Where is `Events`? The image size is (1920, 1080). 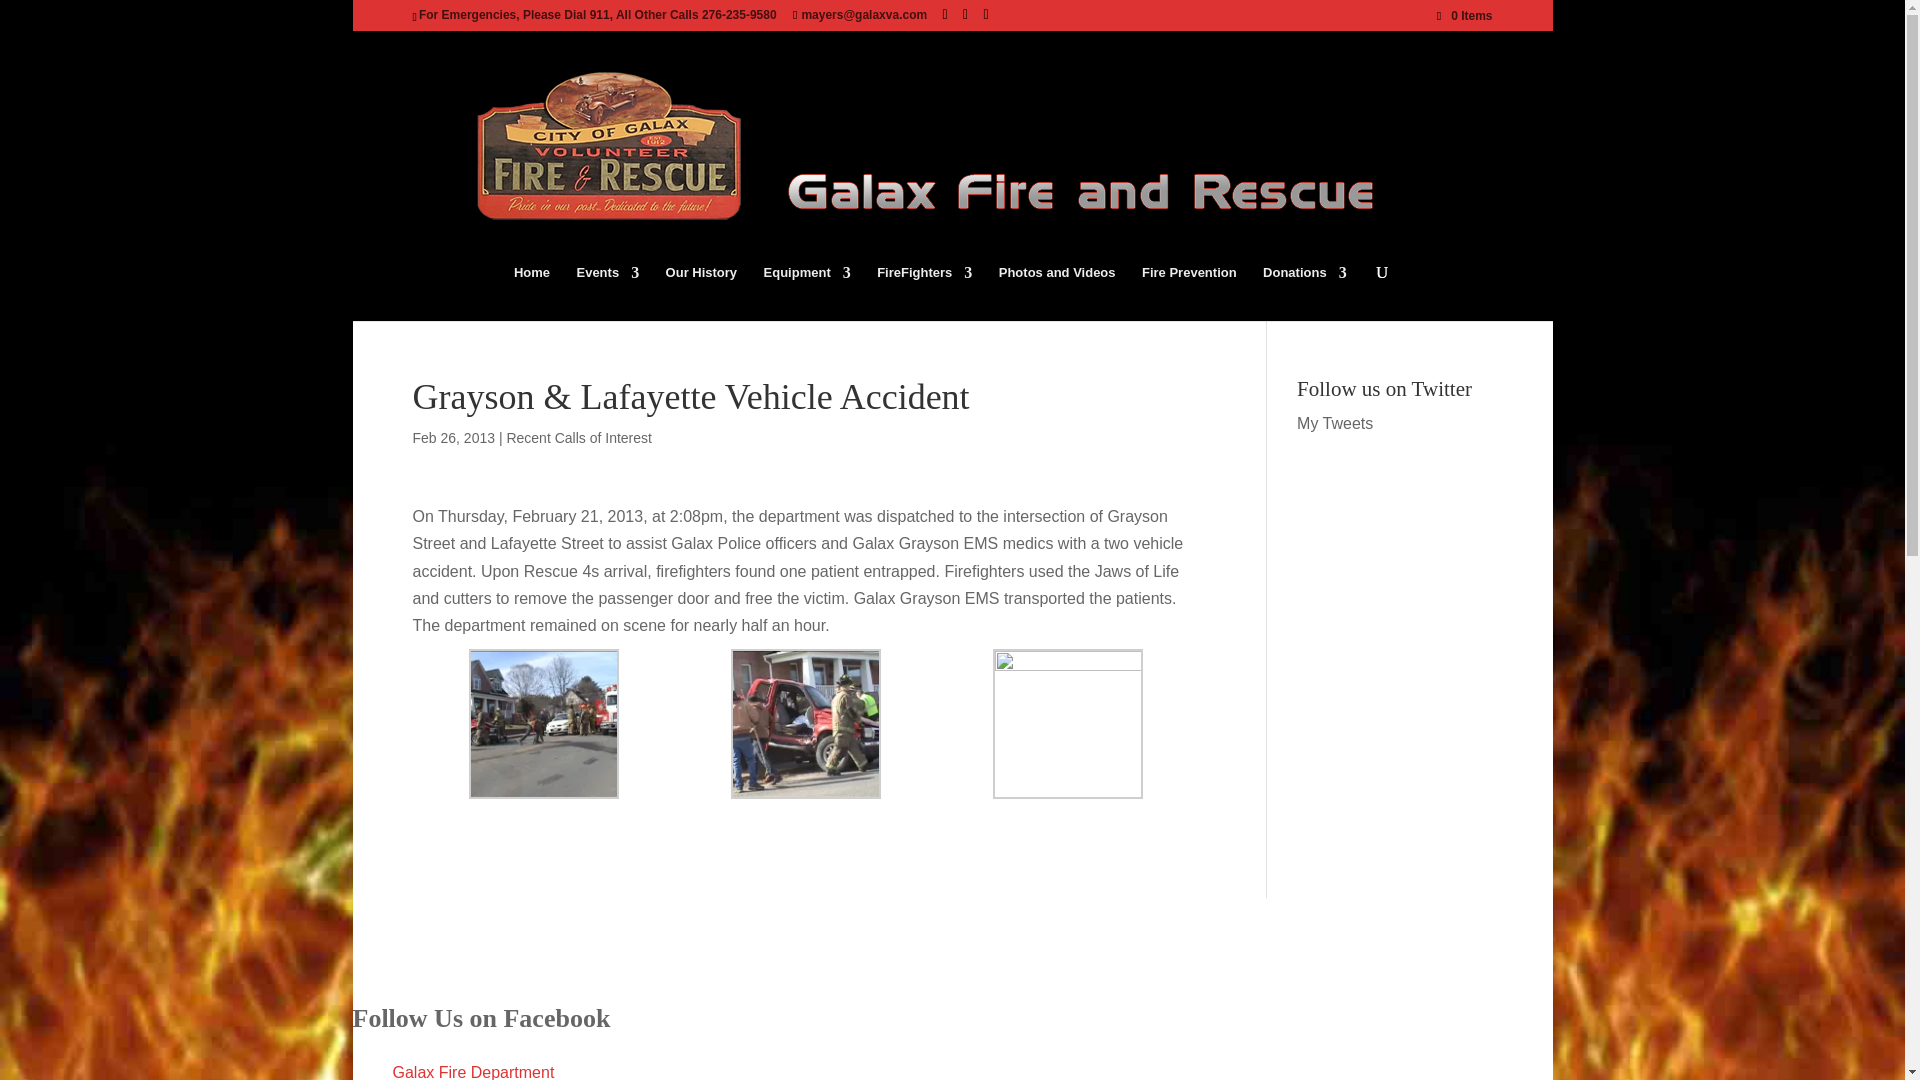
Events is located at coordinates (608, 292).